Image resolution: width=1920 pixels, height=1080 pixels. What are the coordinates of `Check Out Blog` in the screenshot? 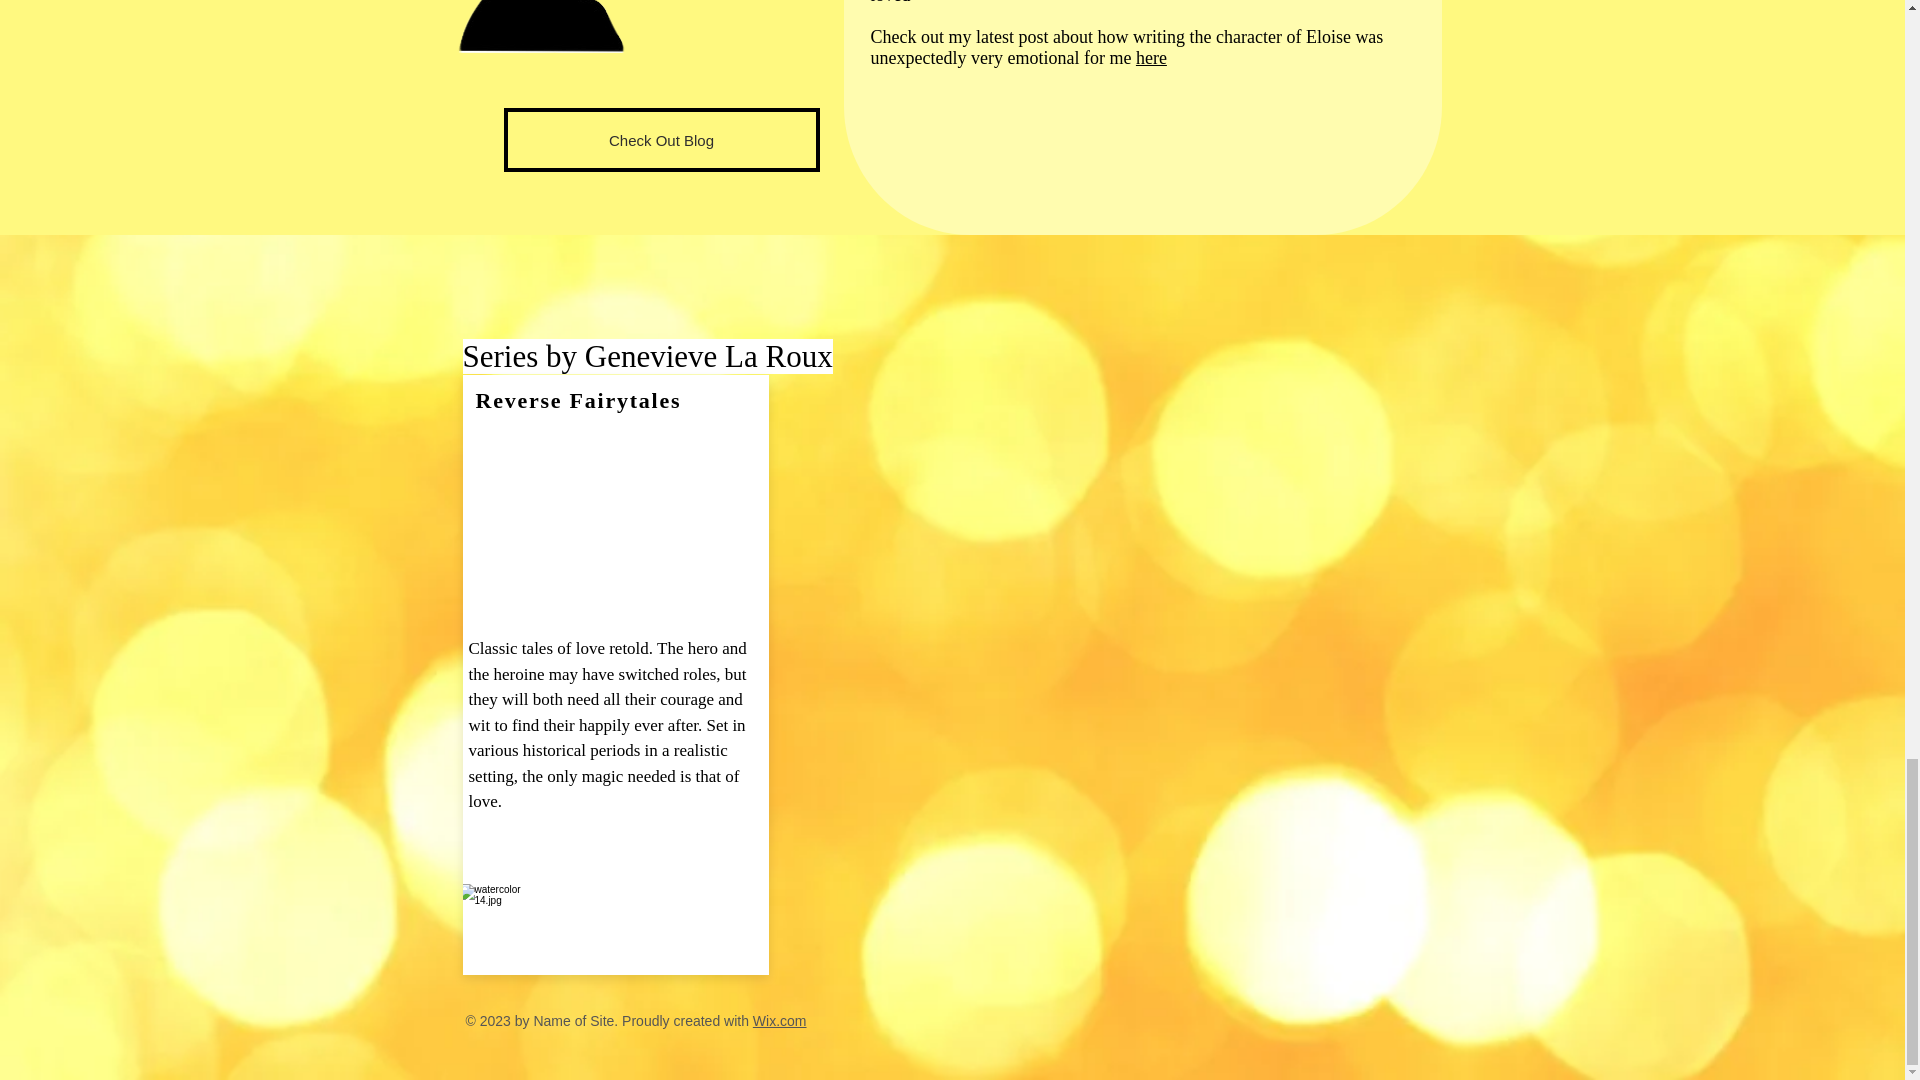 It's located at (661, 140).